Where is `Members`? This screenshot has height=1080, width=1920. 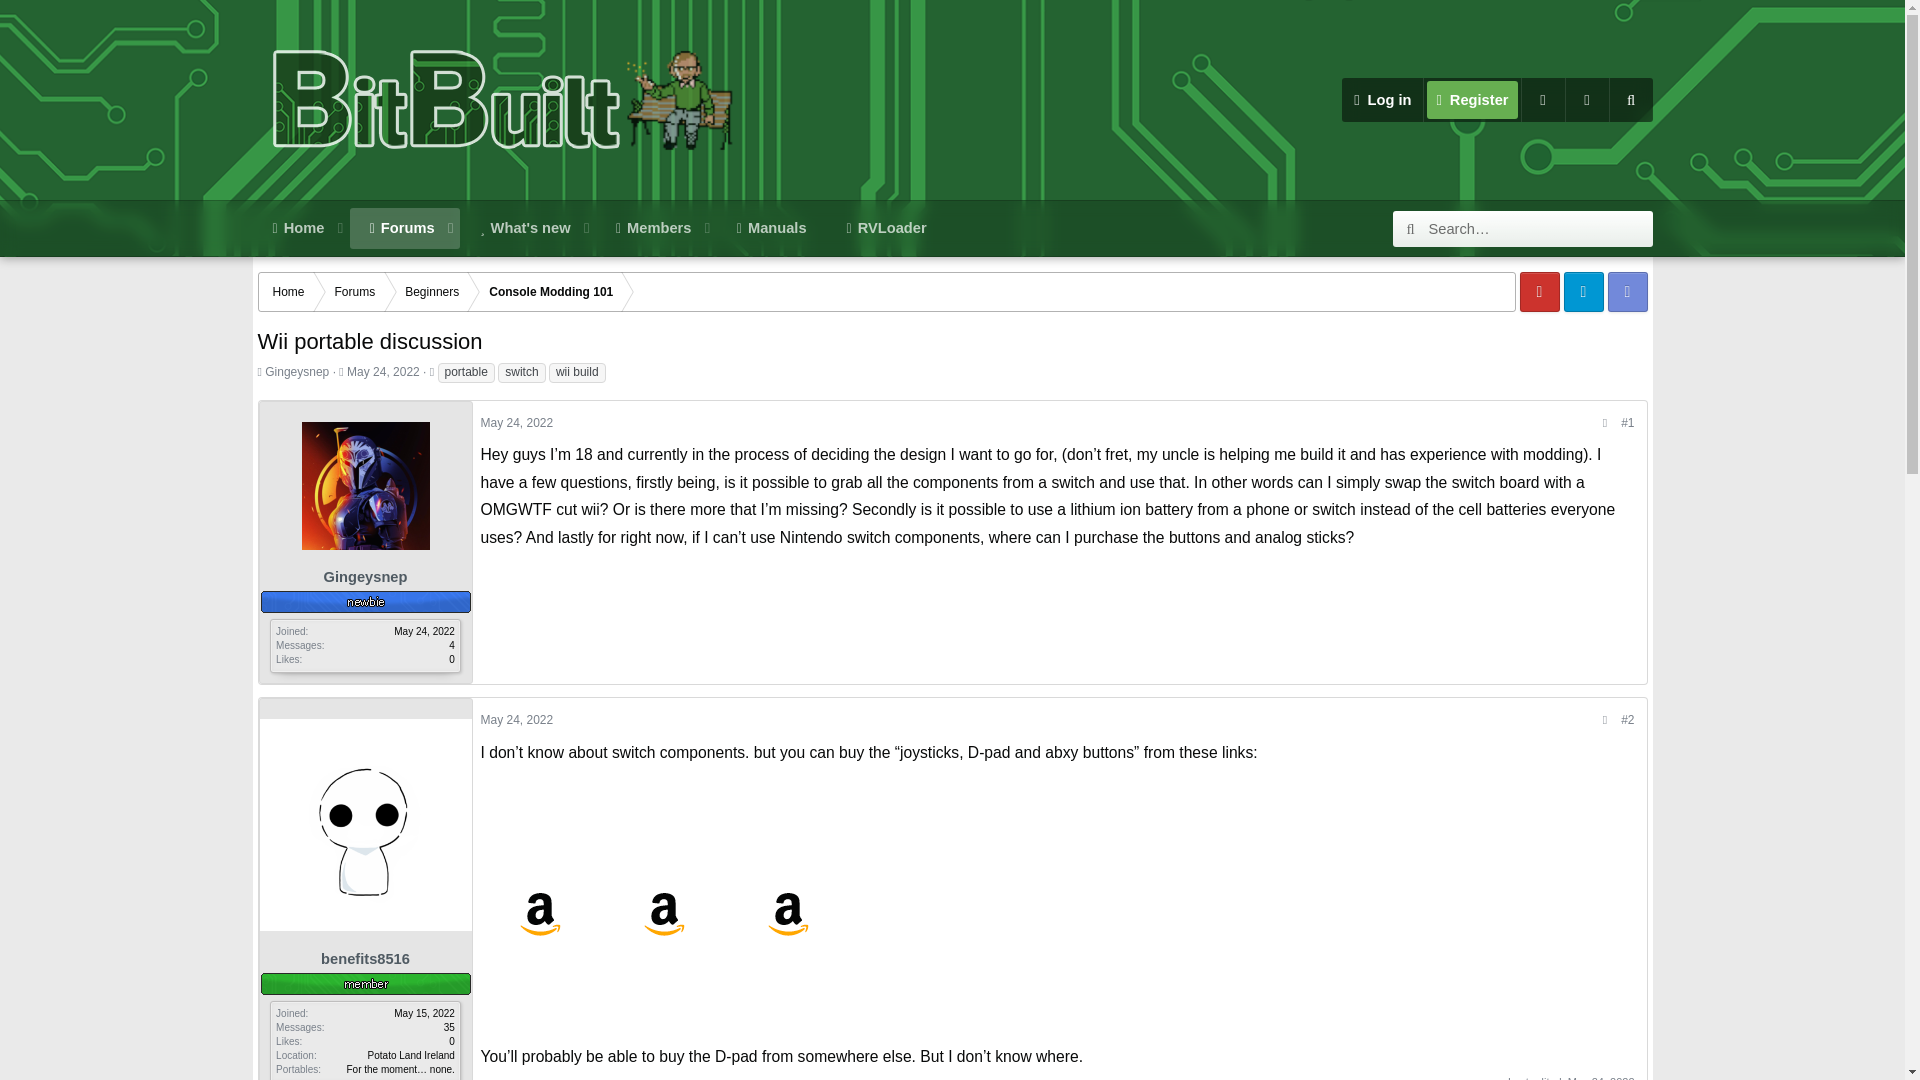 Members is located at coordinates (384, 372).